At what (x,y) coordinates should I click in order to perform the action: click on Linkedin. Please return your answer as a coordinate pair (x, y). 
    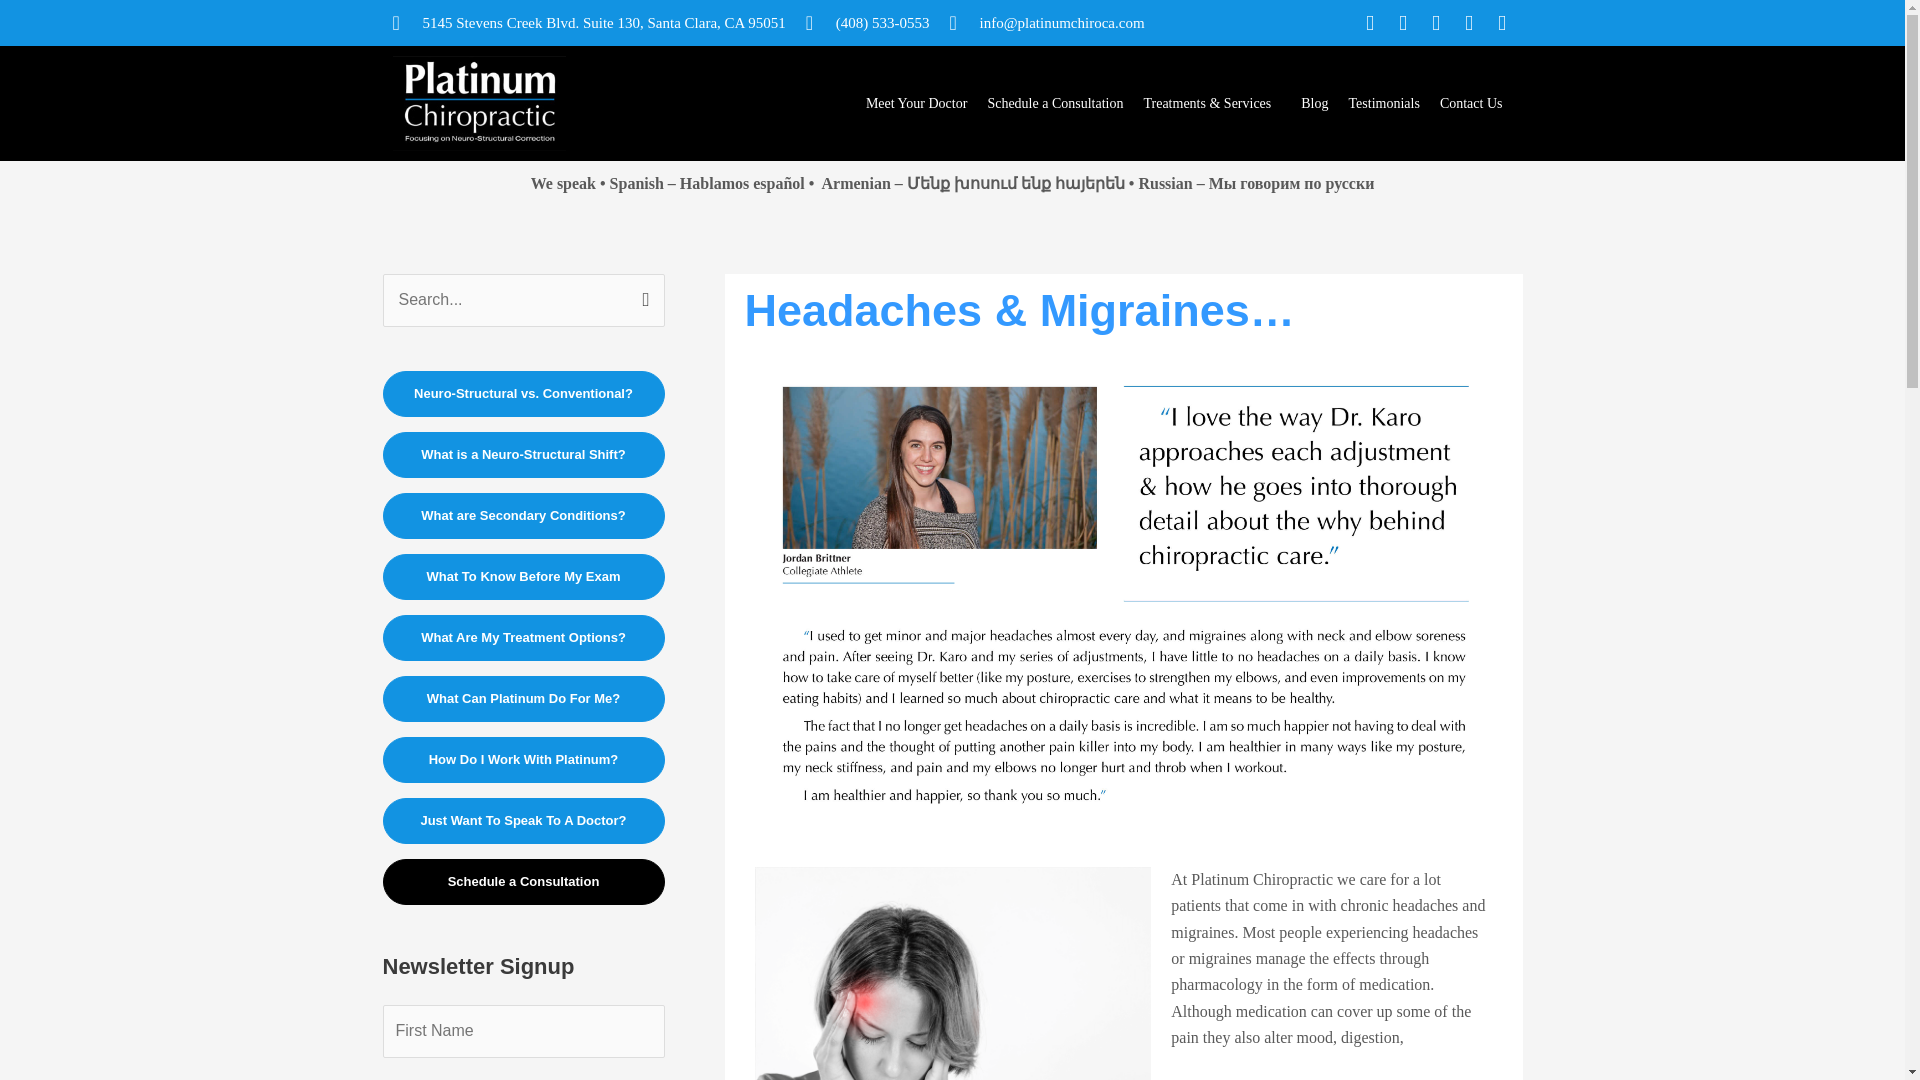
    Looking at the image, I should click on (1468, 22).